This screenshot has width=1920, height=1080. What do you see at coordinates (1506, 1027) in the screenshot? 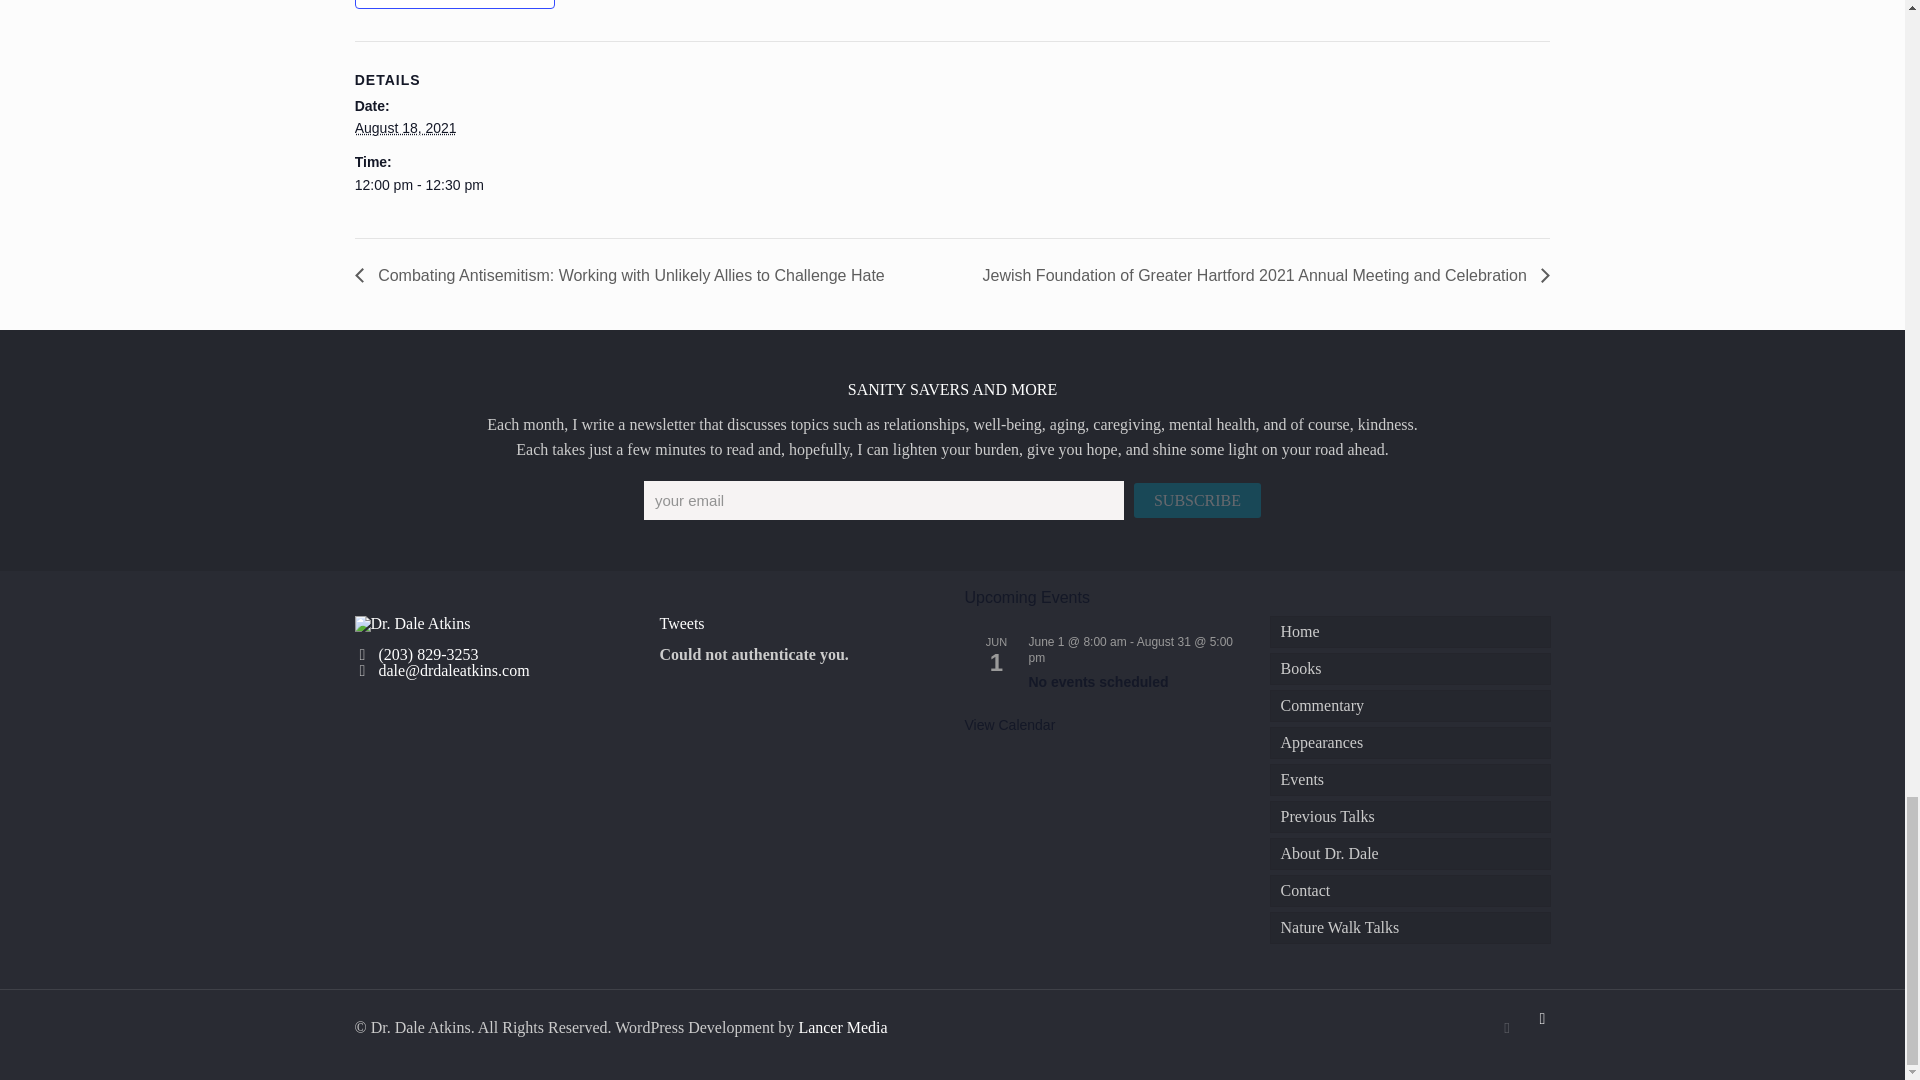
I see `BookBub` at bounding box center [1506, 1027].